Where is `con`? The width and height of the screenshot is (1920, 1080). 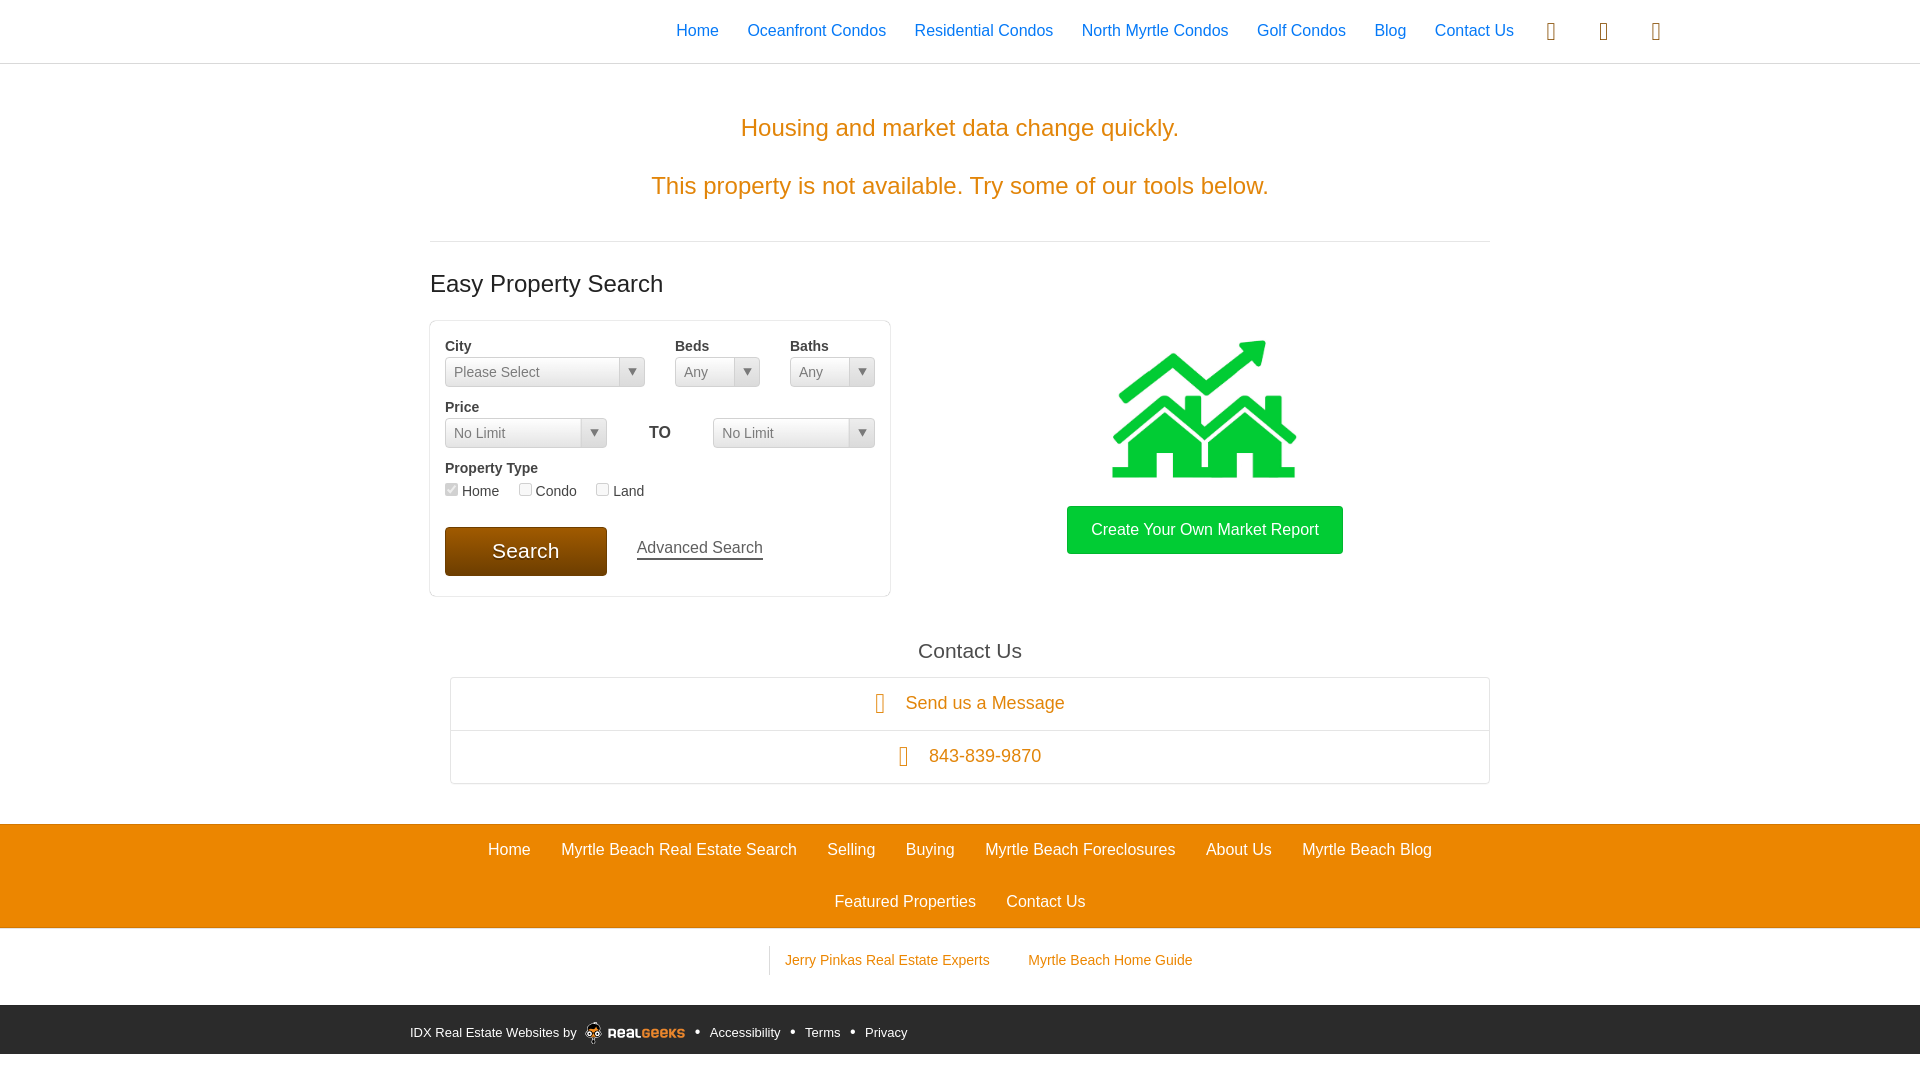 con is located at coordinates (524, 488).